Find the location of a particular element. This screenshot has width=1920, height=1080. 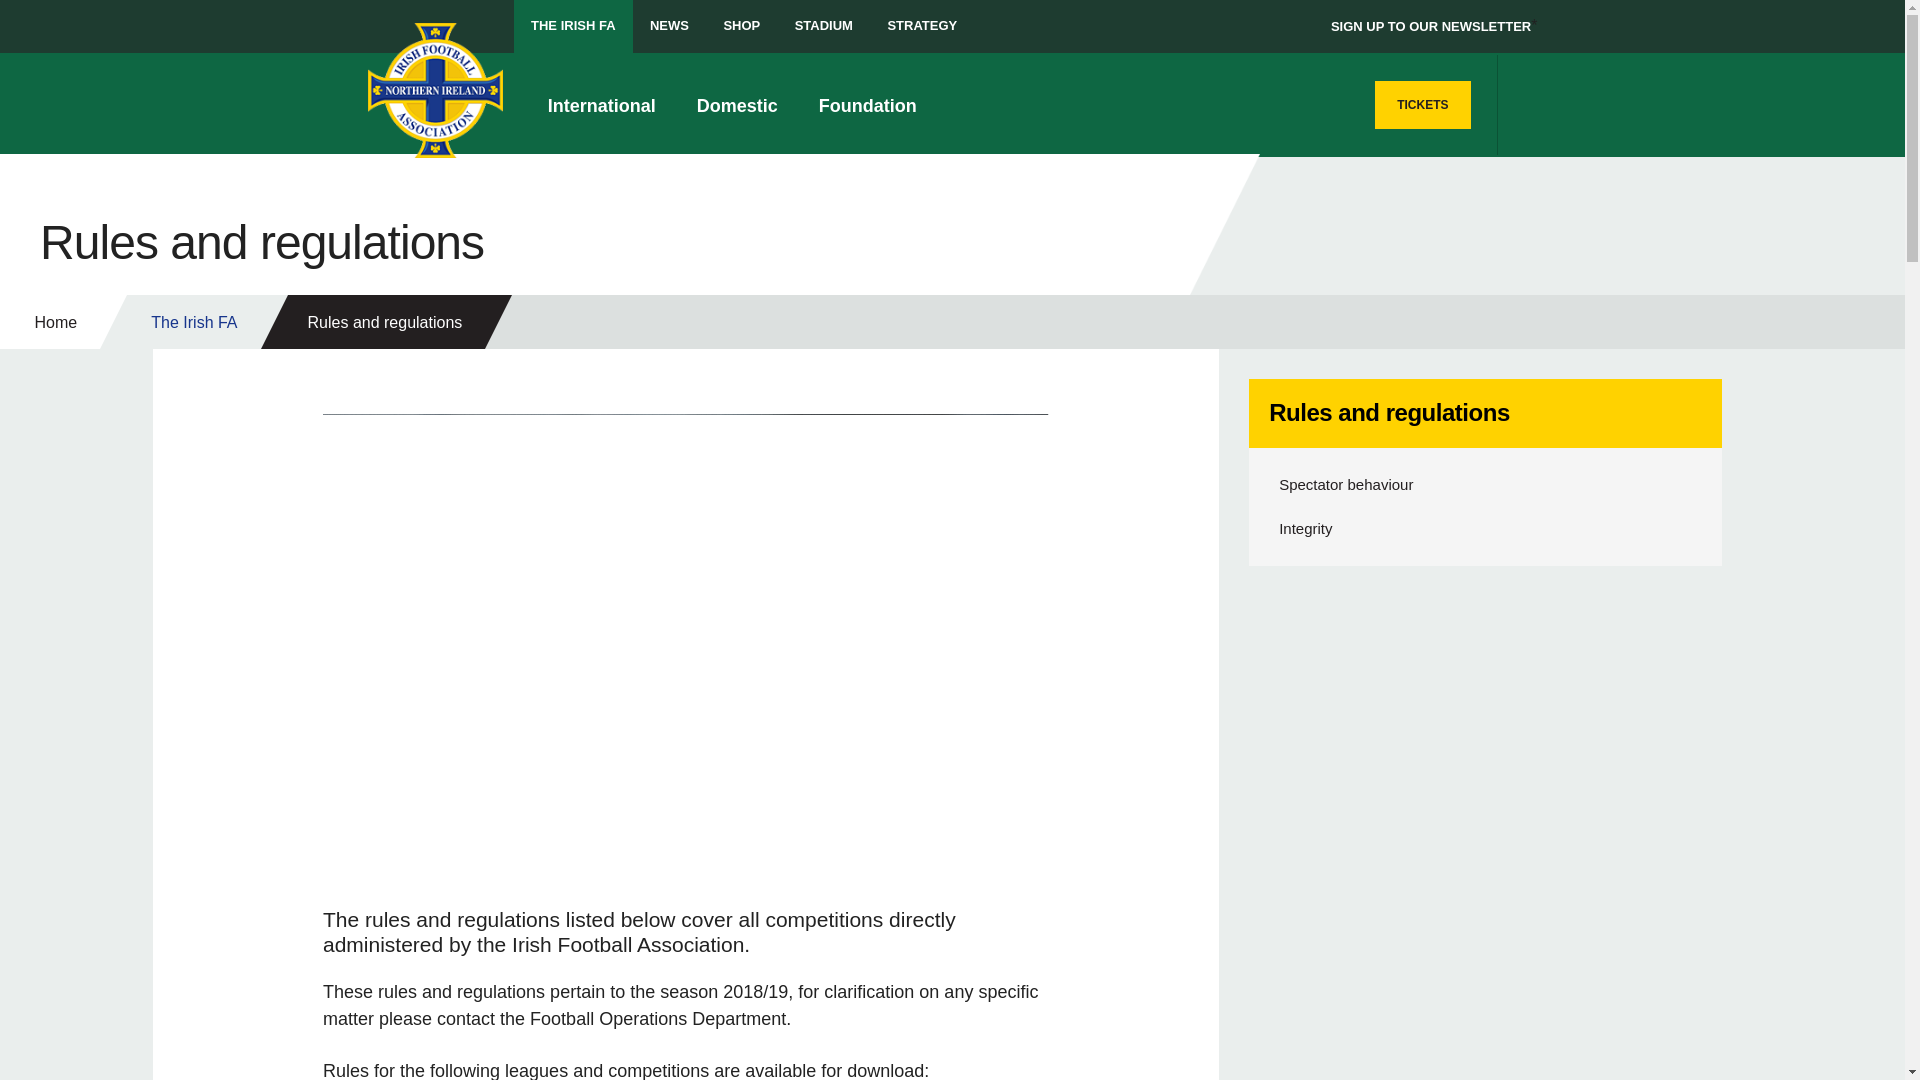

International  is located at coordinates (607, 104).